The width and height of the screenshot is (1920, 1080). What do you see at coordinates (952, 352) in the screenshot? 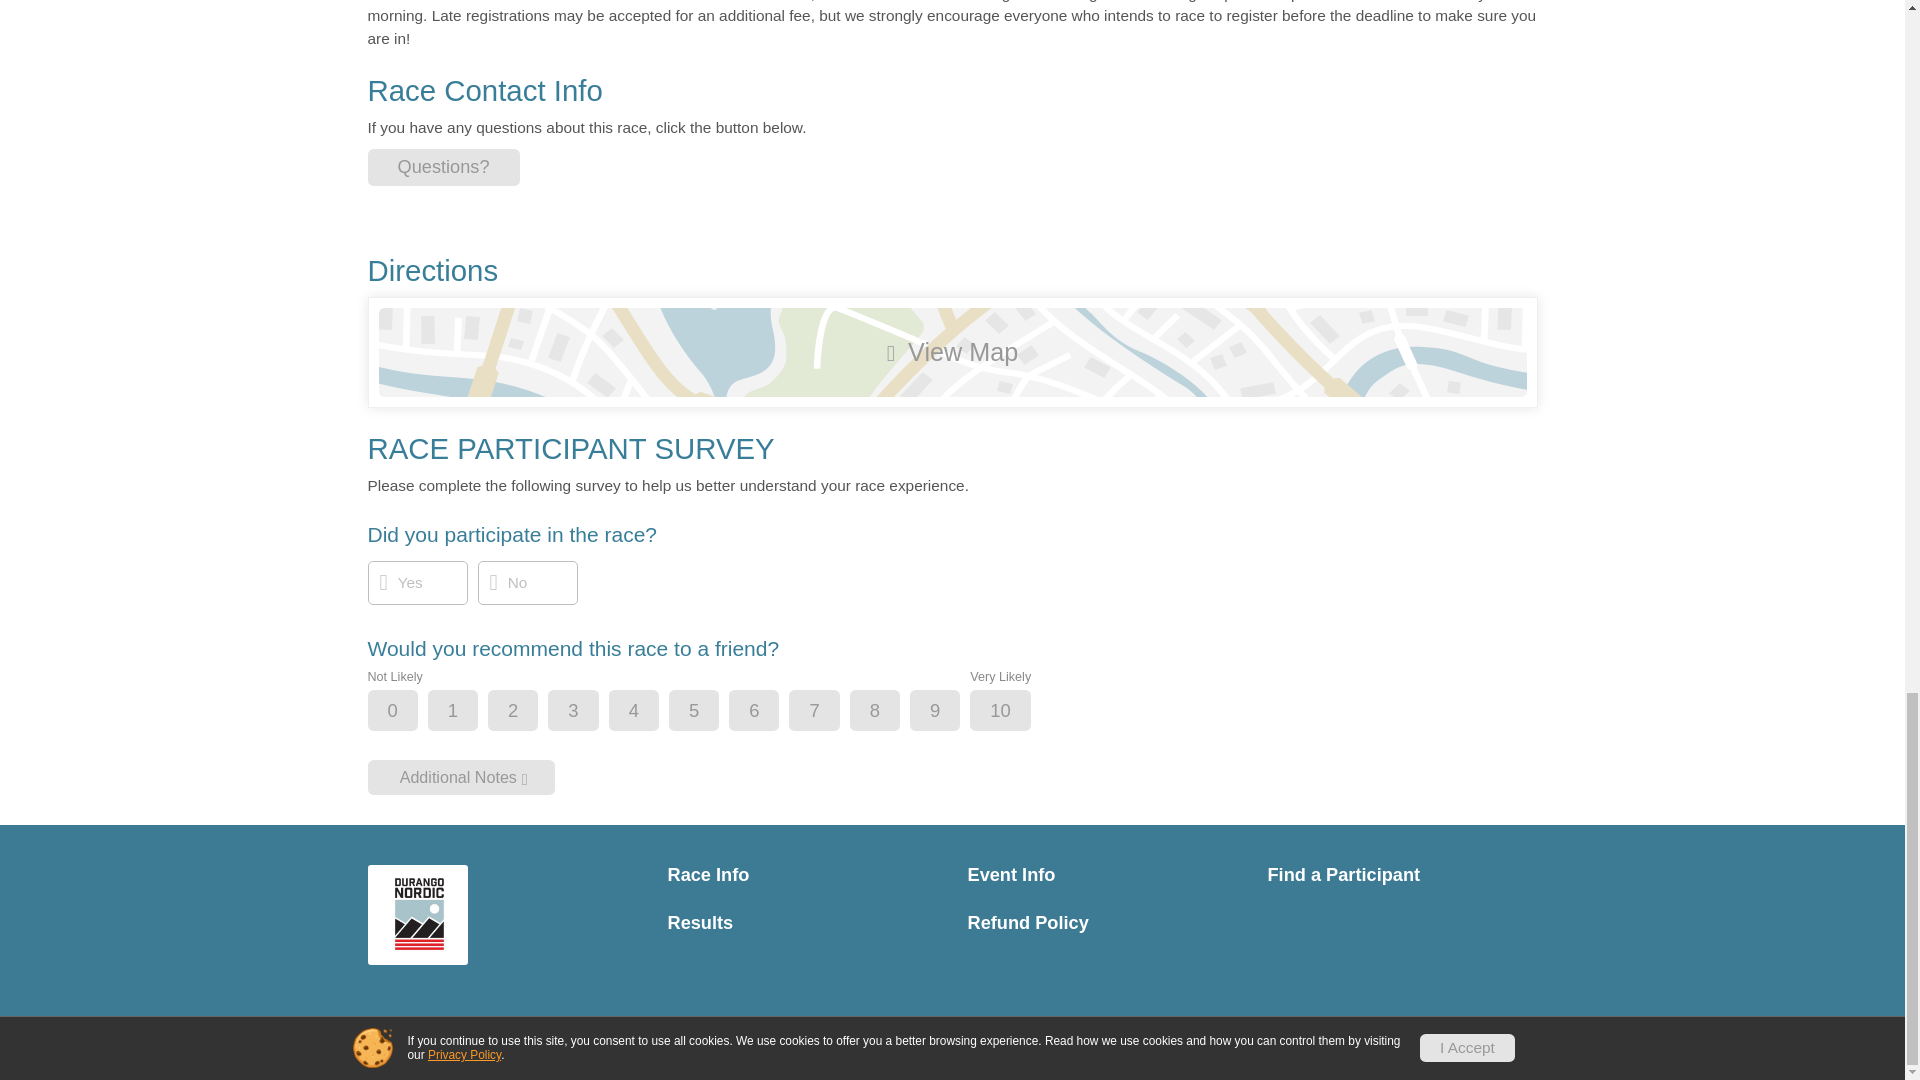
I see `View Map` at bounding box center [952, 352].